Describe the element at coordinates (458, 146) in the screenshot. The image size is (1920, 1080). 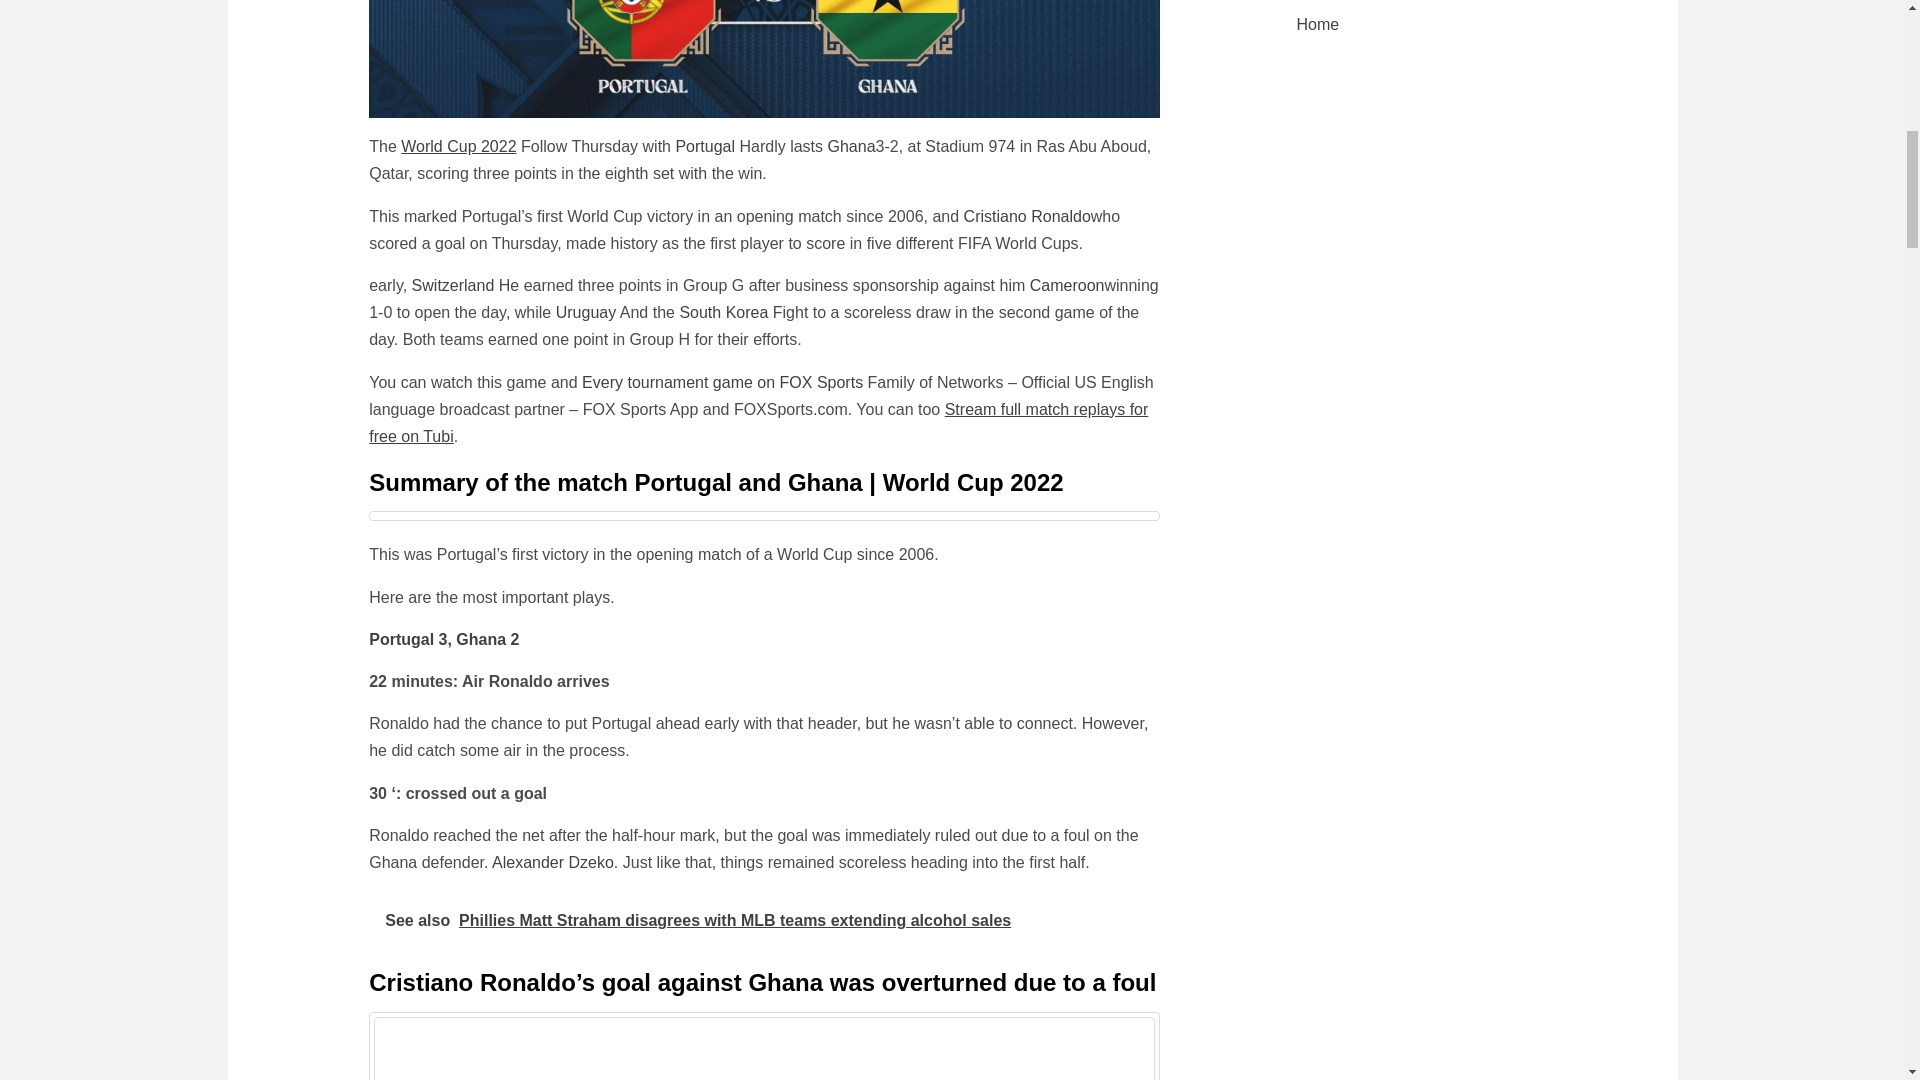
I see `World Cup 2022` at that location.